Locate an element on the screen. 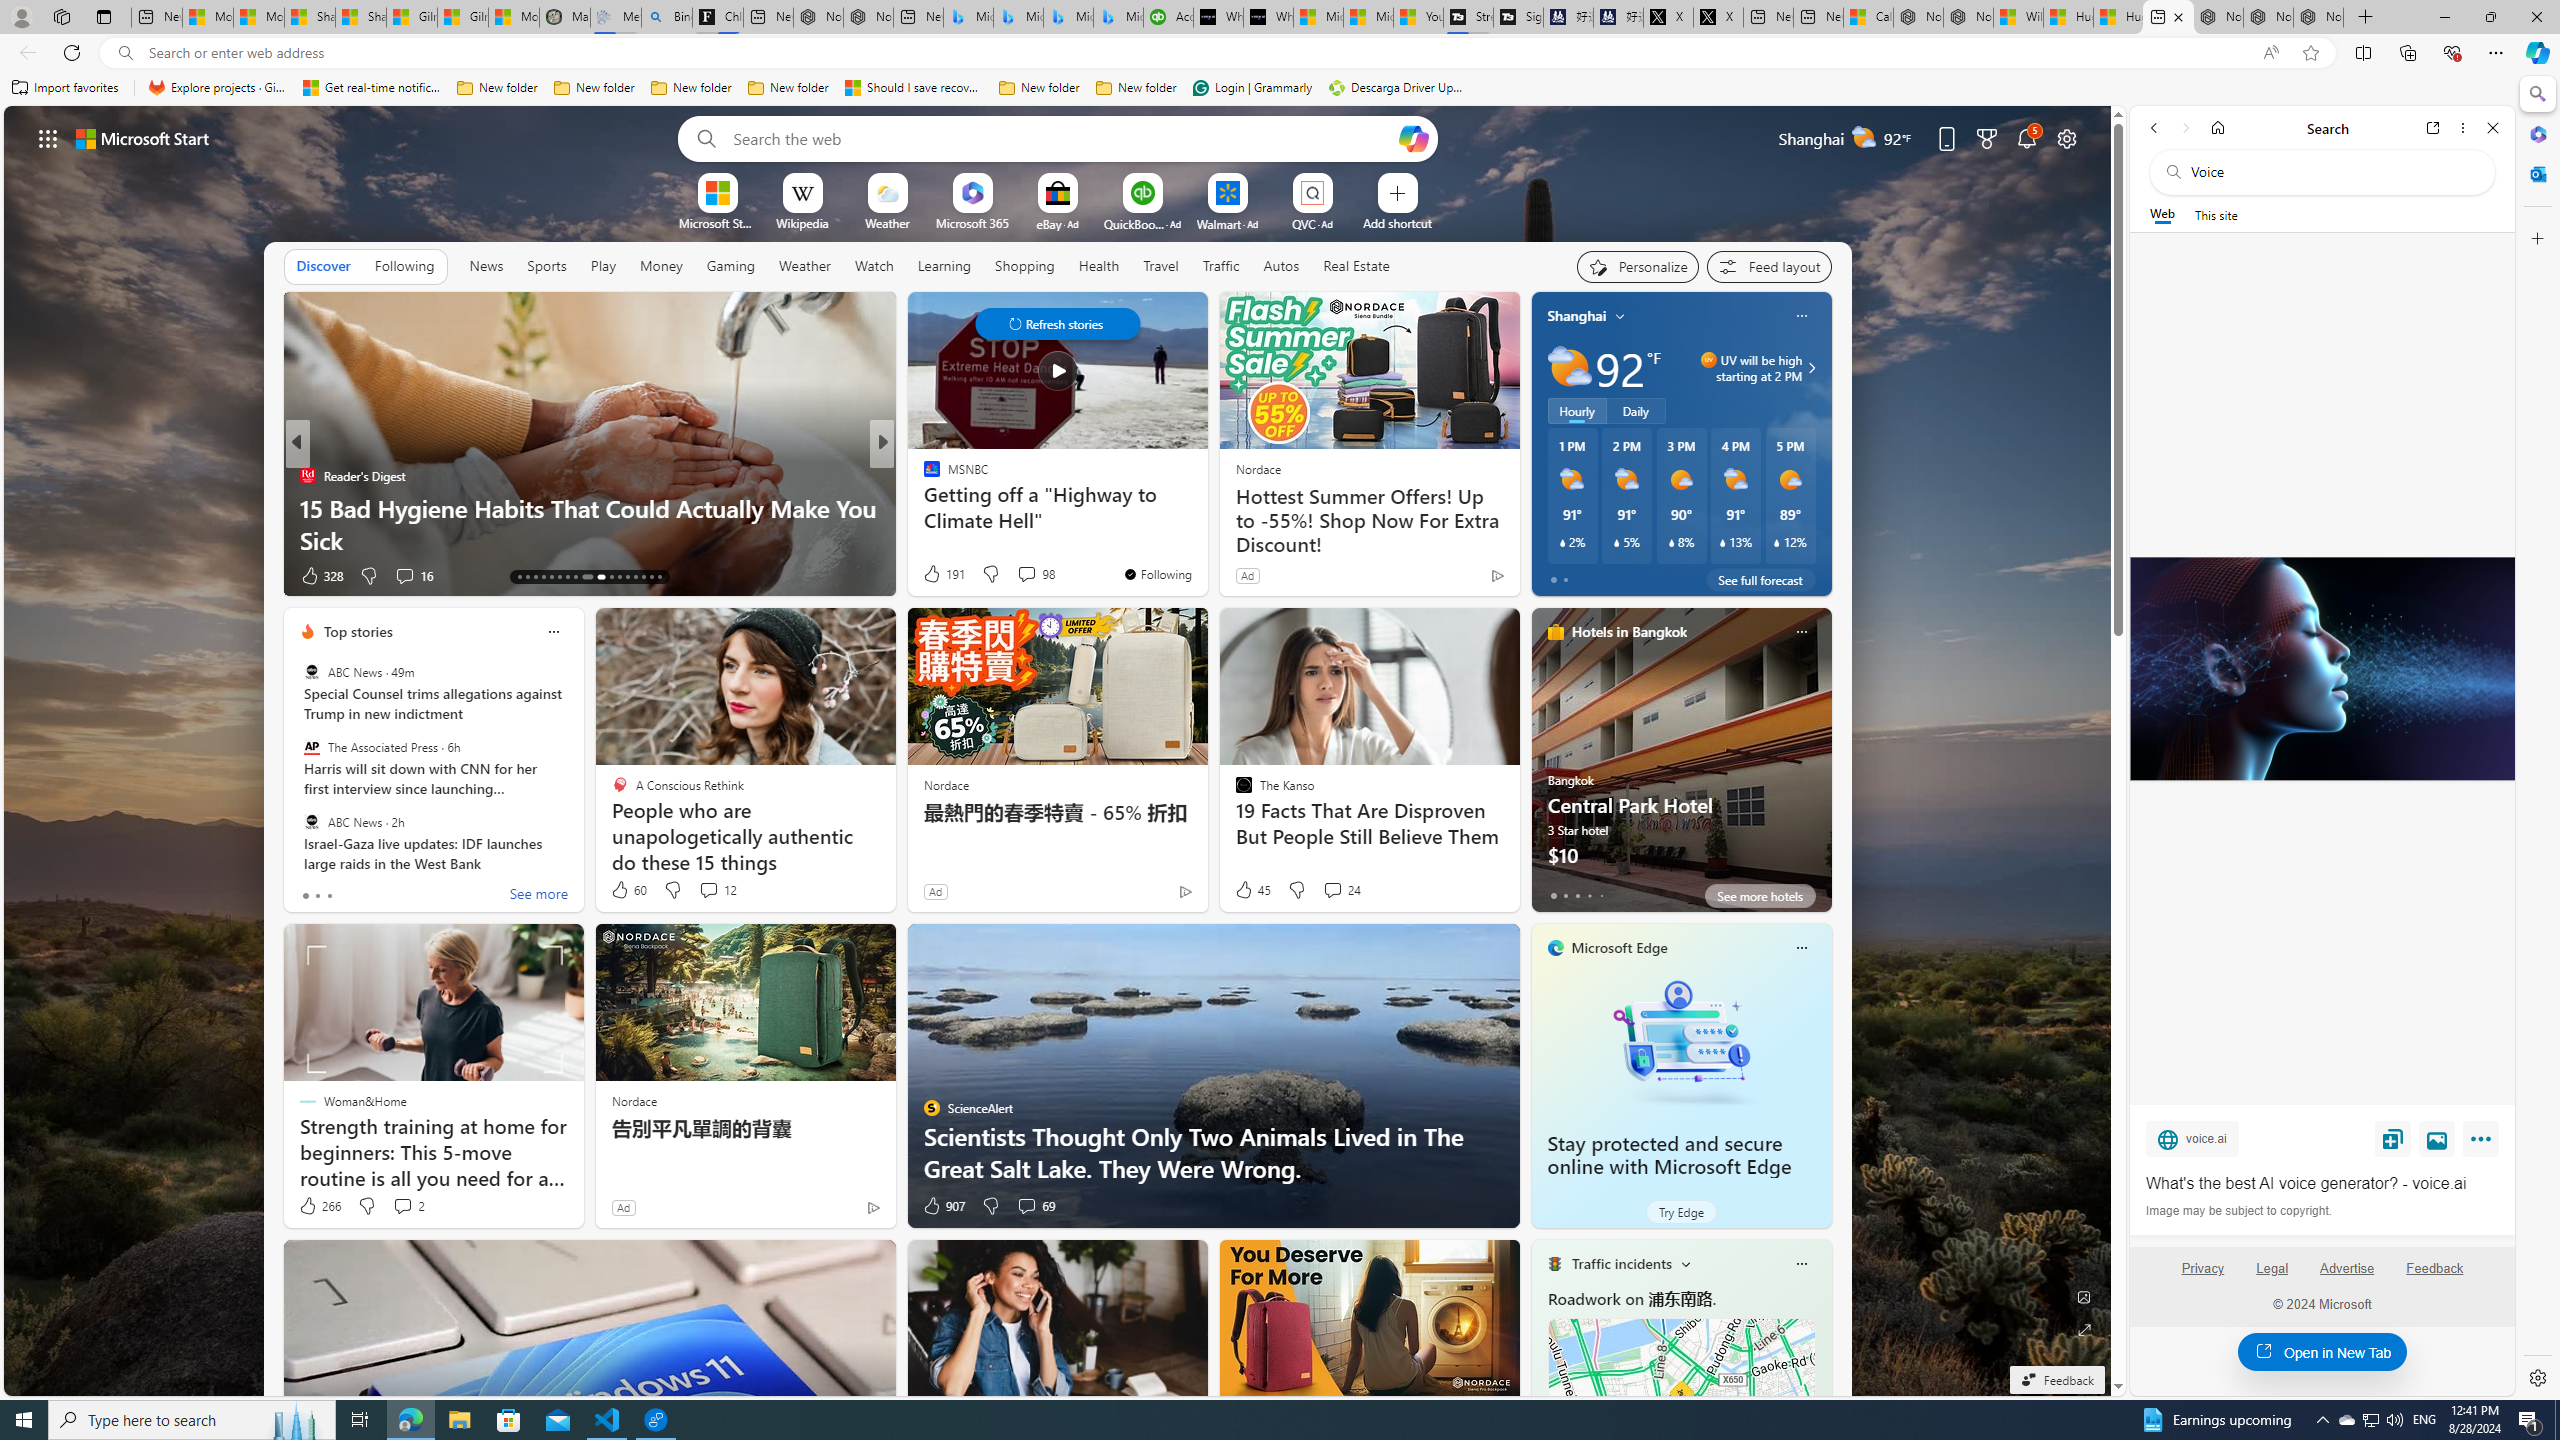  Traffic is located at coordinates (1220, 266).